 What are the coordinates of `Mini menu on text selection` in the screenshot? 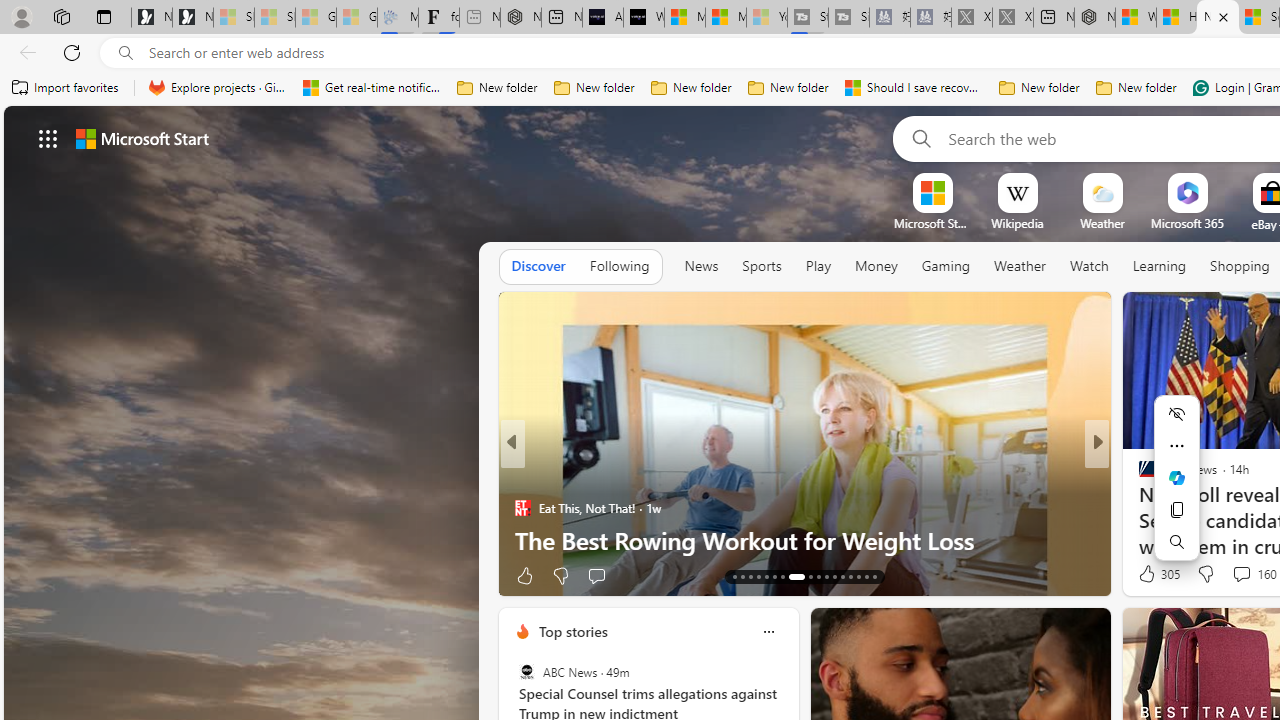 It's located at (1176, 490).